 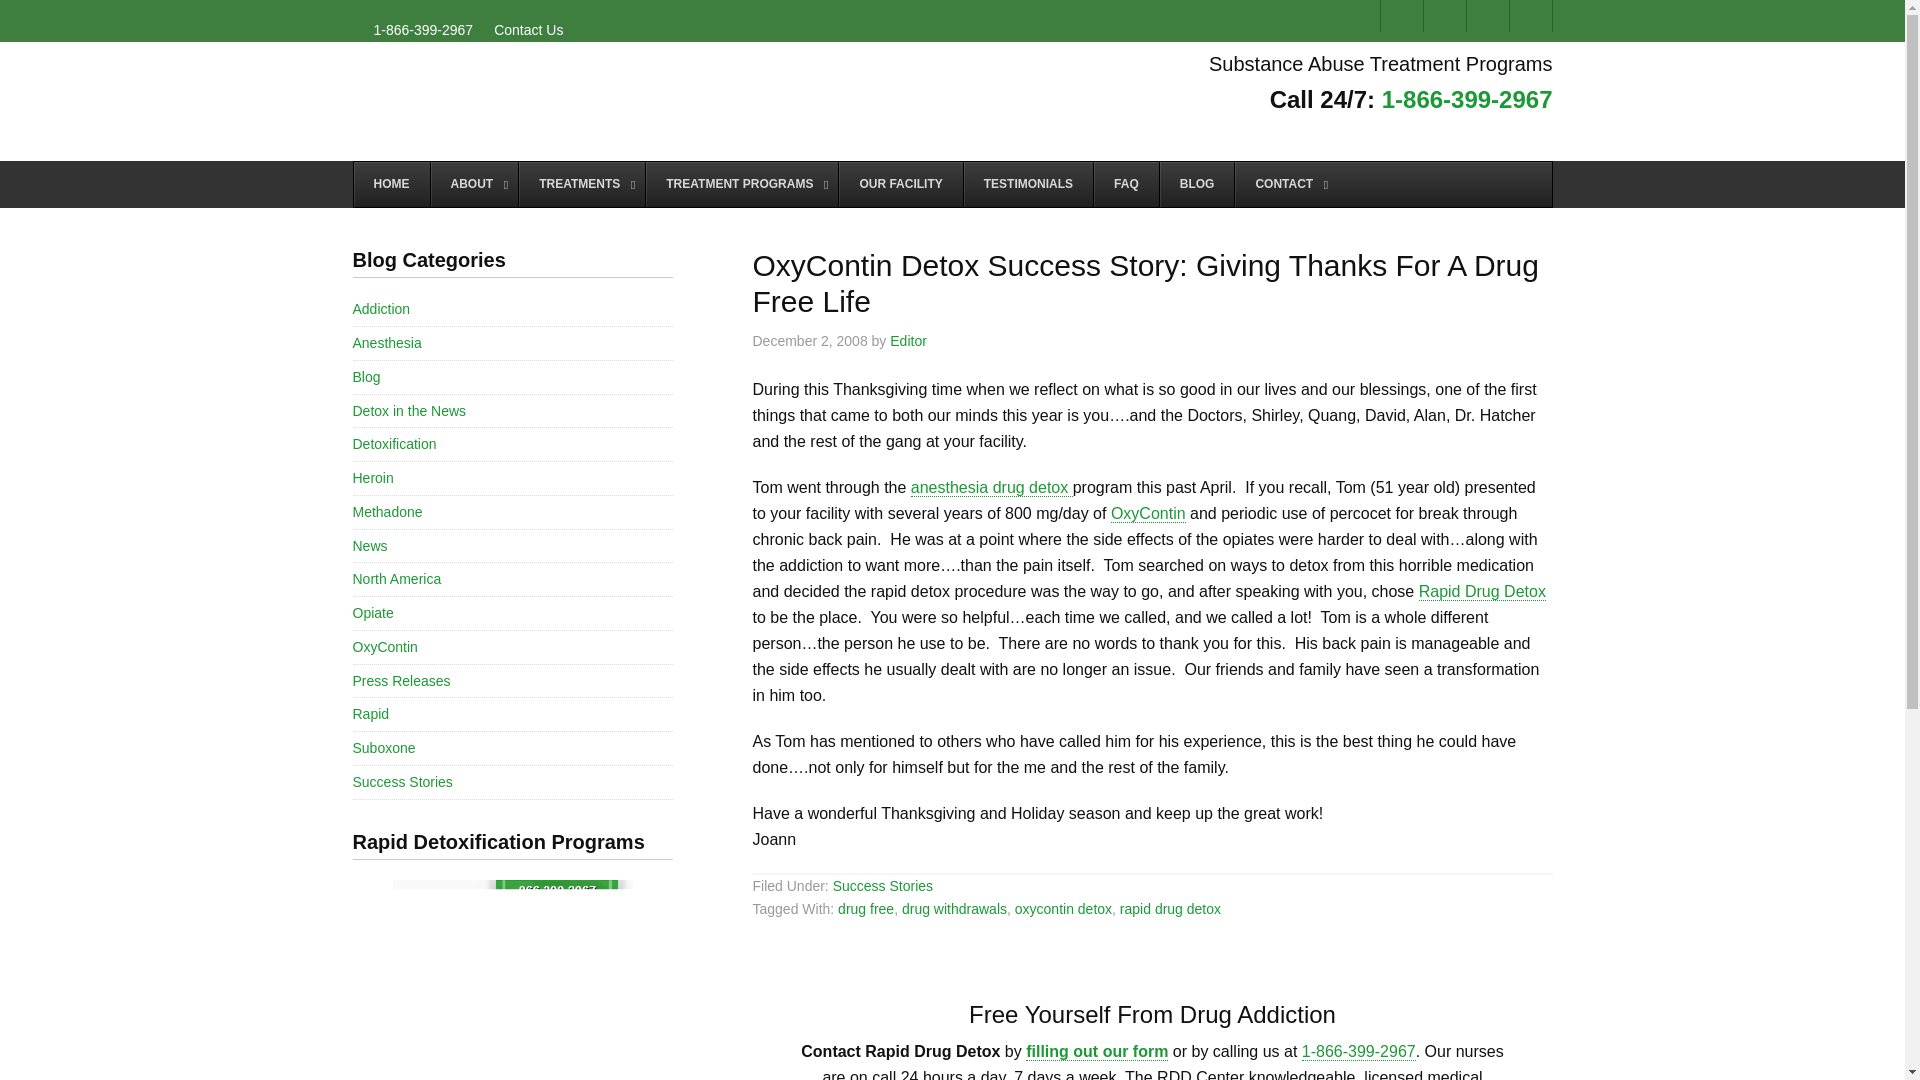 I want to click on BLOG, so click(x=1196, y=185).